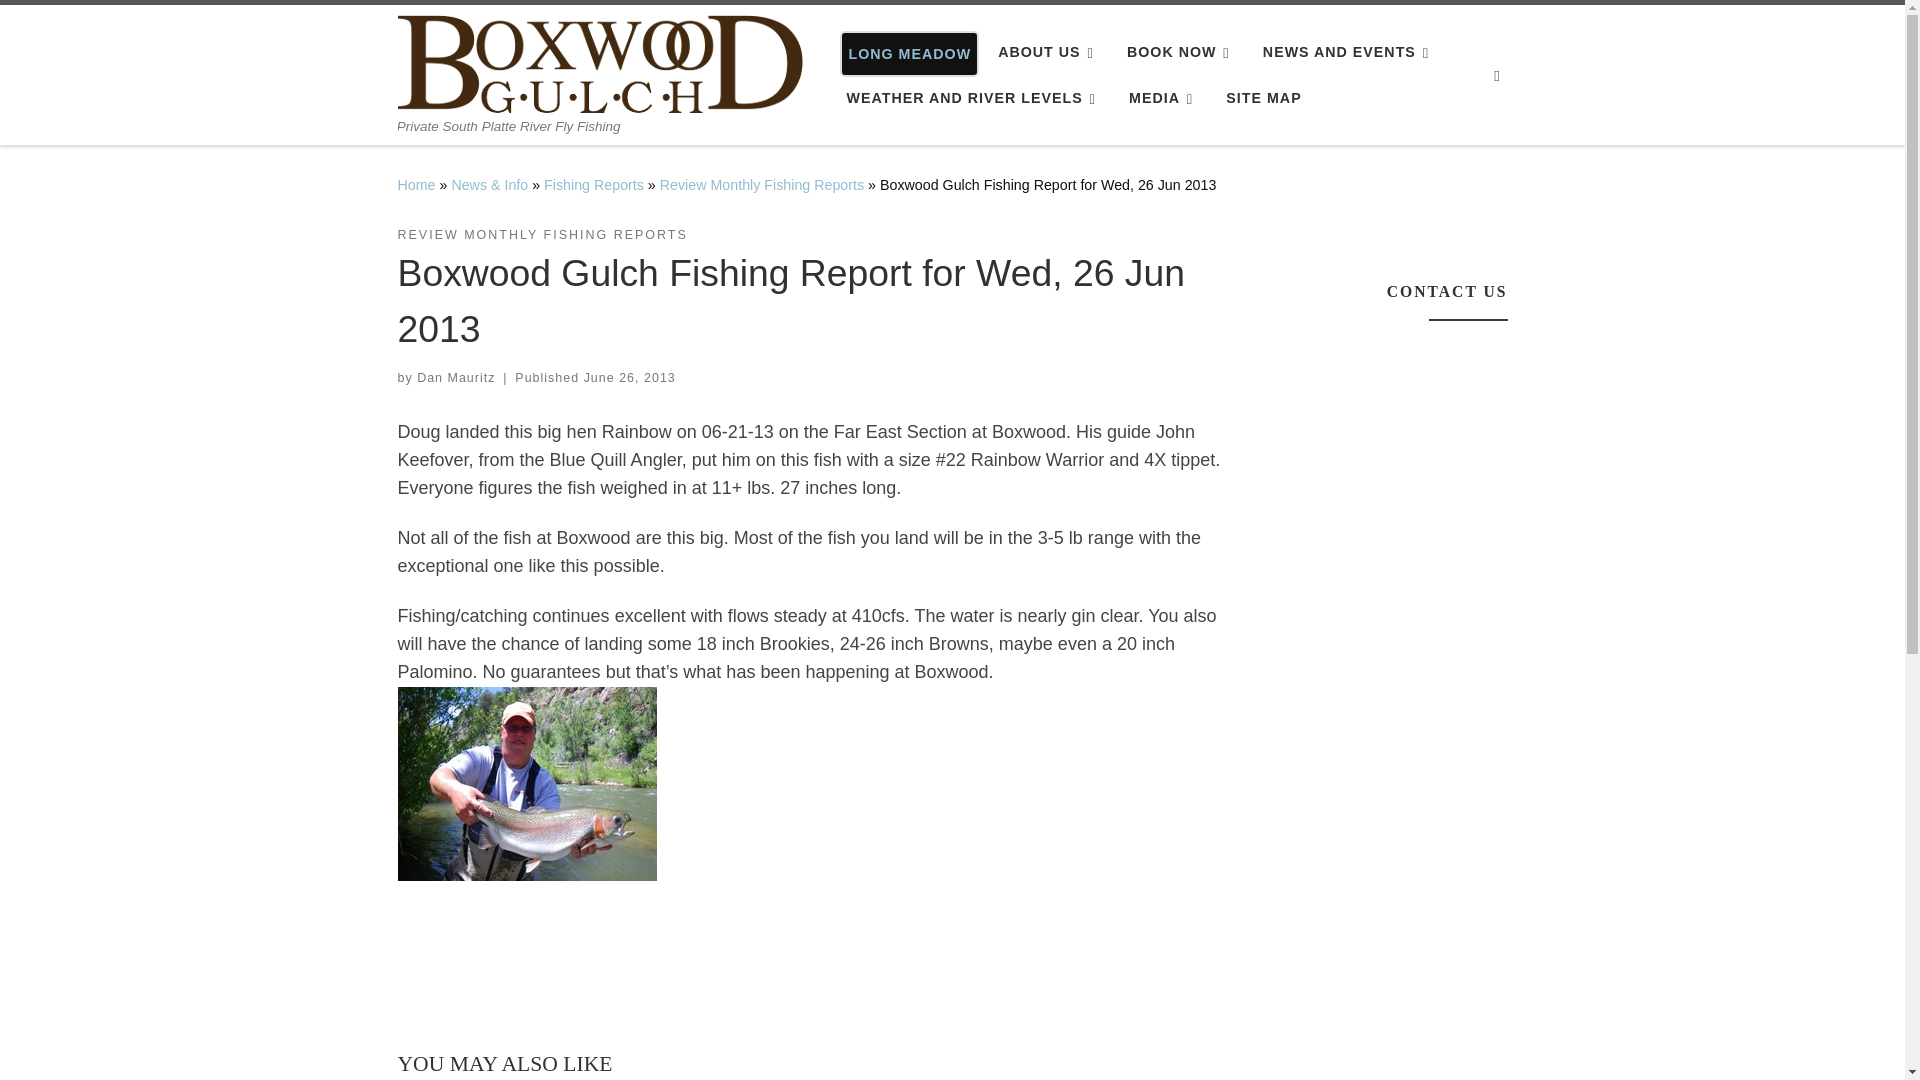 The image size is (1920, 1080). I want to click on NEWS AND EVENTS, so click(1350, 52).